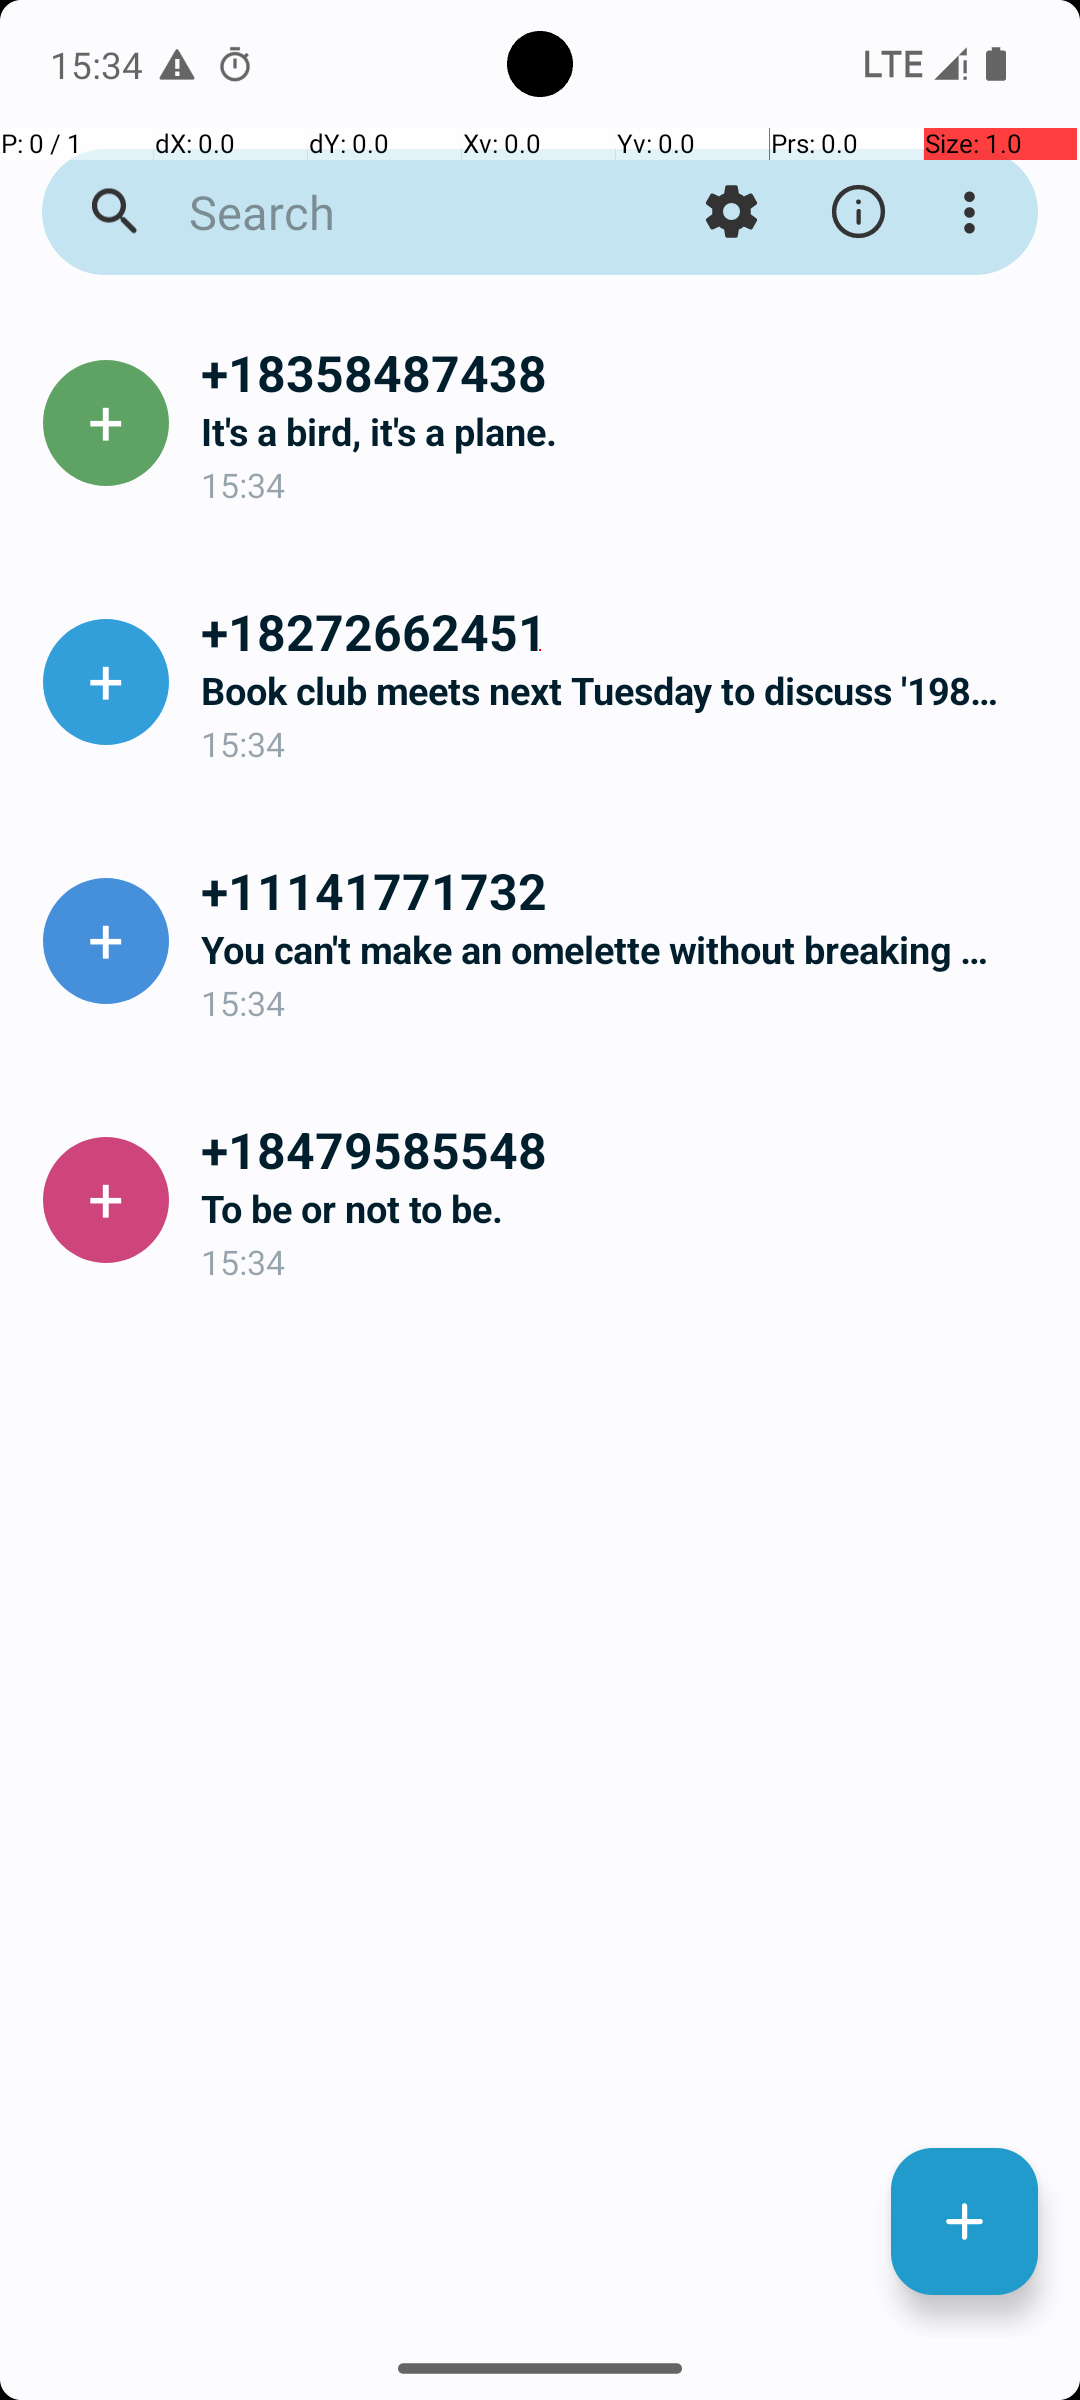 The width and height of the screenshot is (1080, 2400). Describe the element at coordinates (624, 1208) in the screenshot. I see `To be or not to be.` at that location.